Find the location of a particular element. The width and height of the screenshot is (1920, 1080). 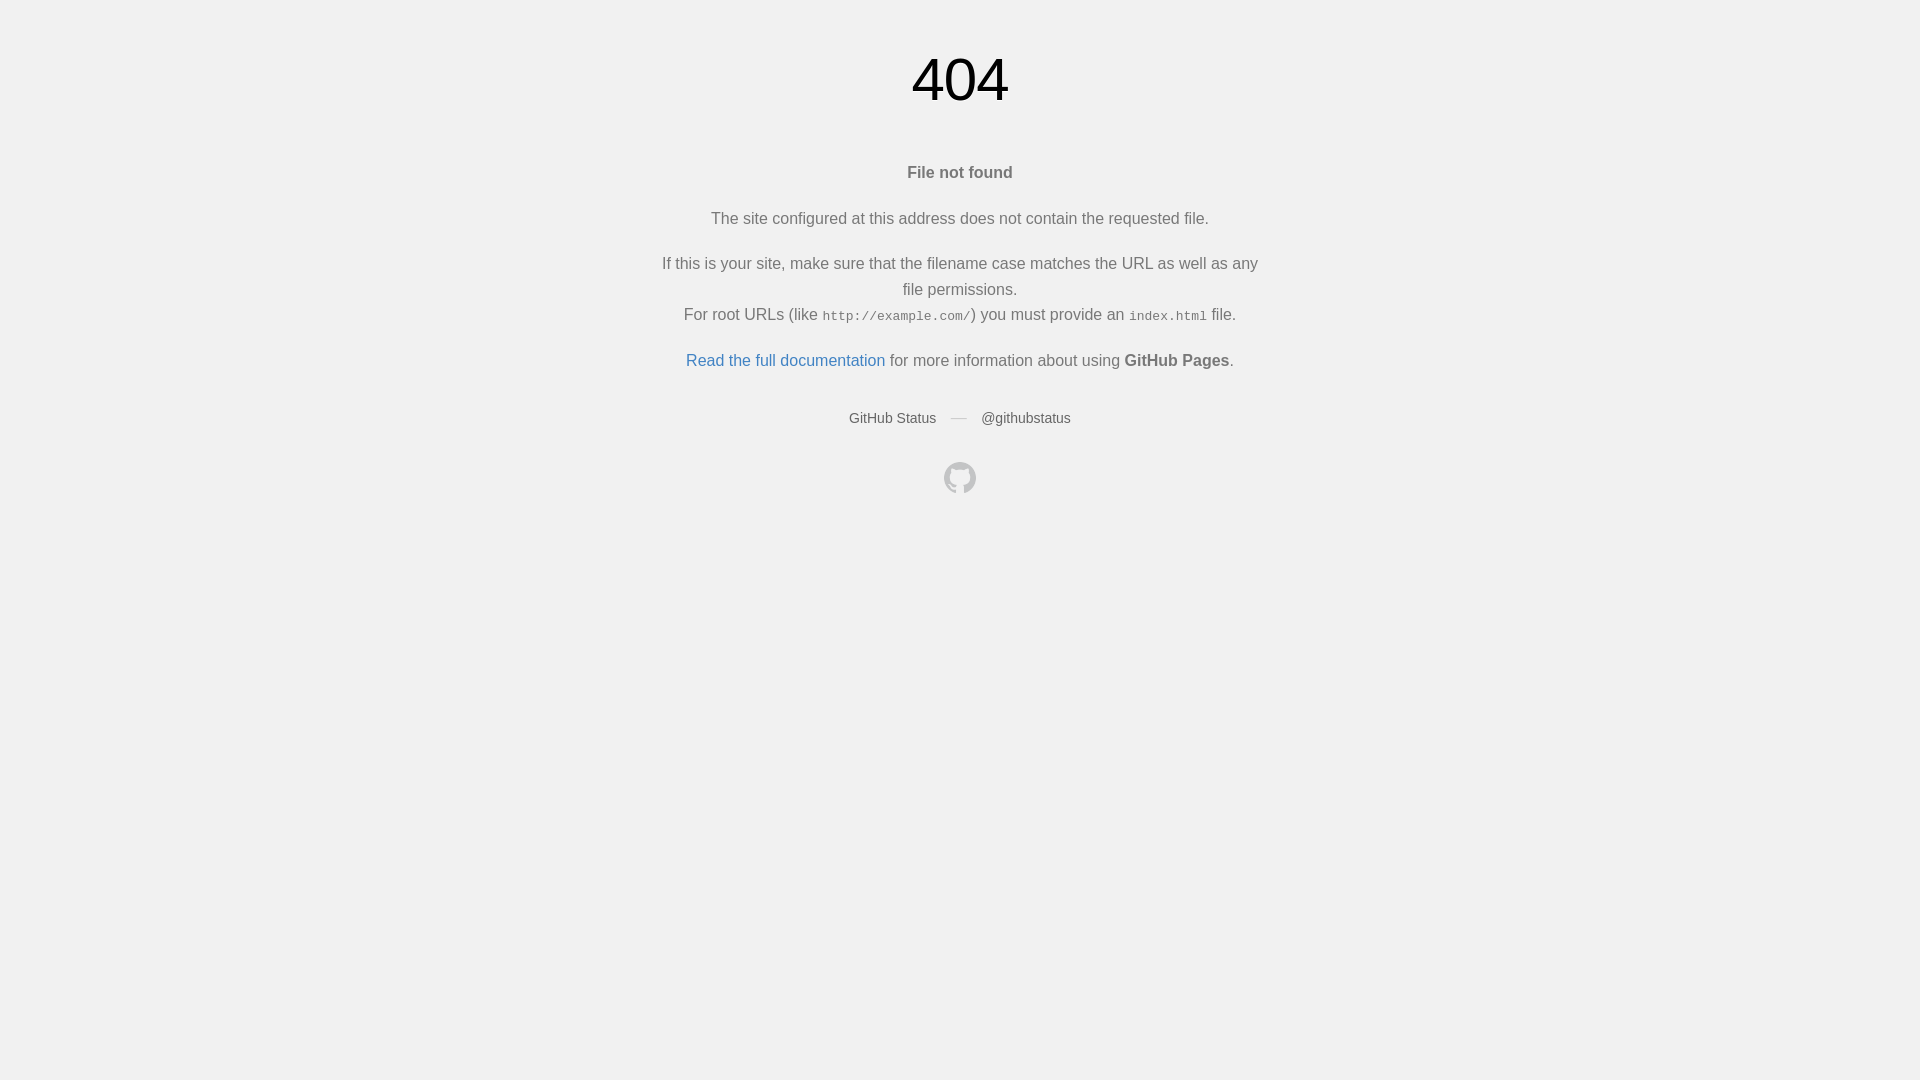

GitHub Status is located at coordinates (892, 418).